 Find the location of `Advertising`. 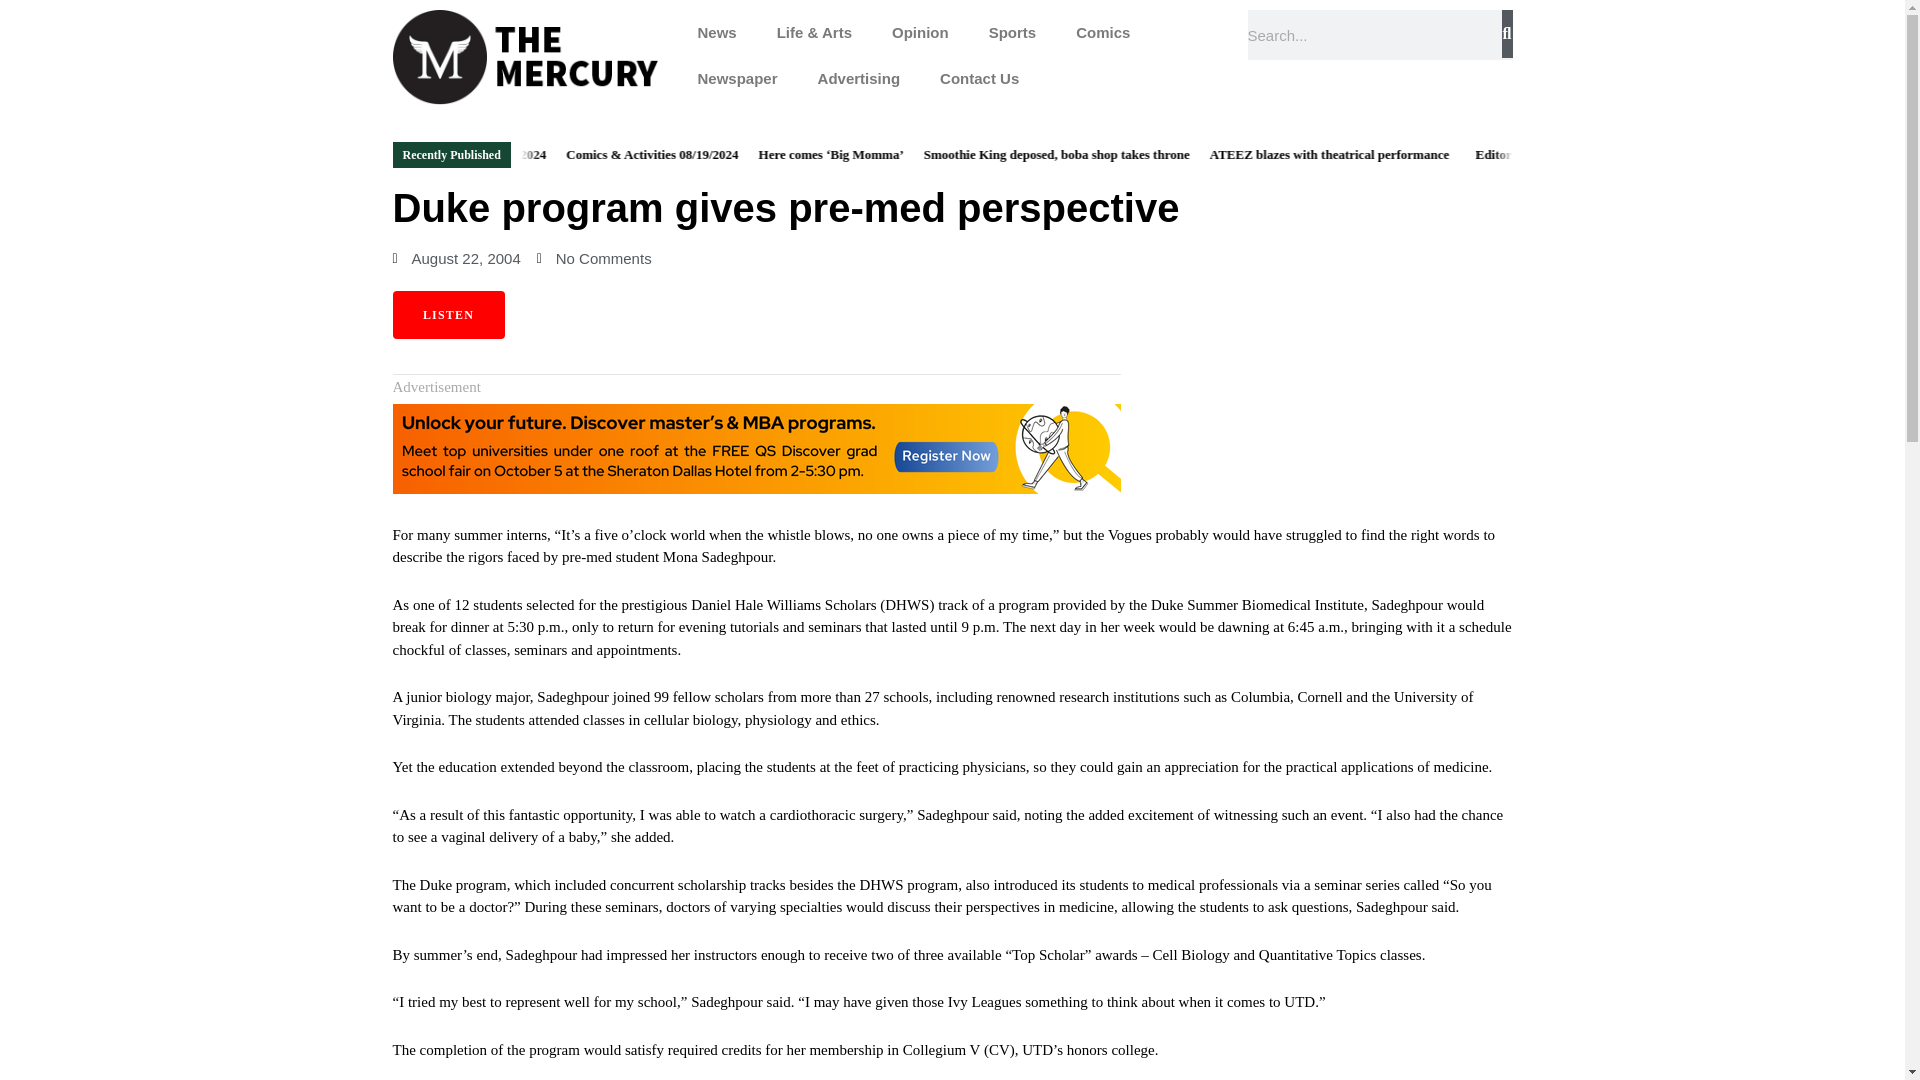

Advertising is located at coordinates (860, 78).